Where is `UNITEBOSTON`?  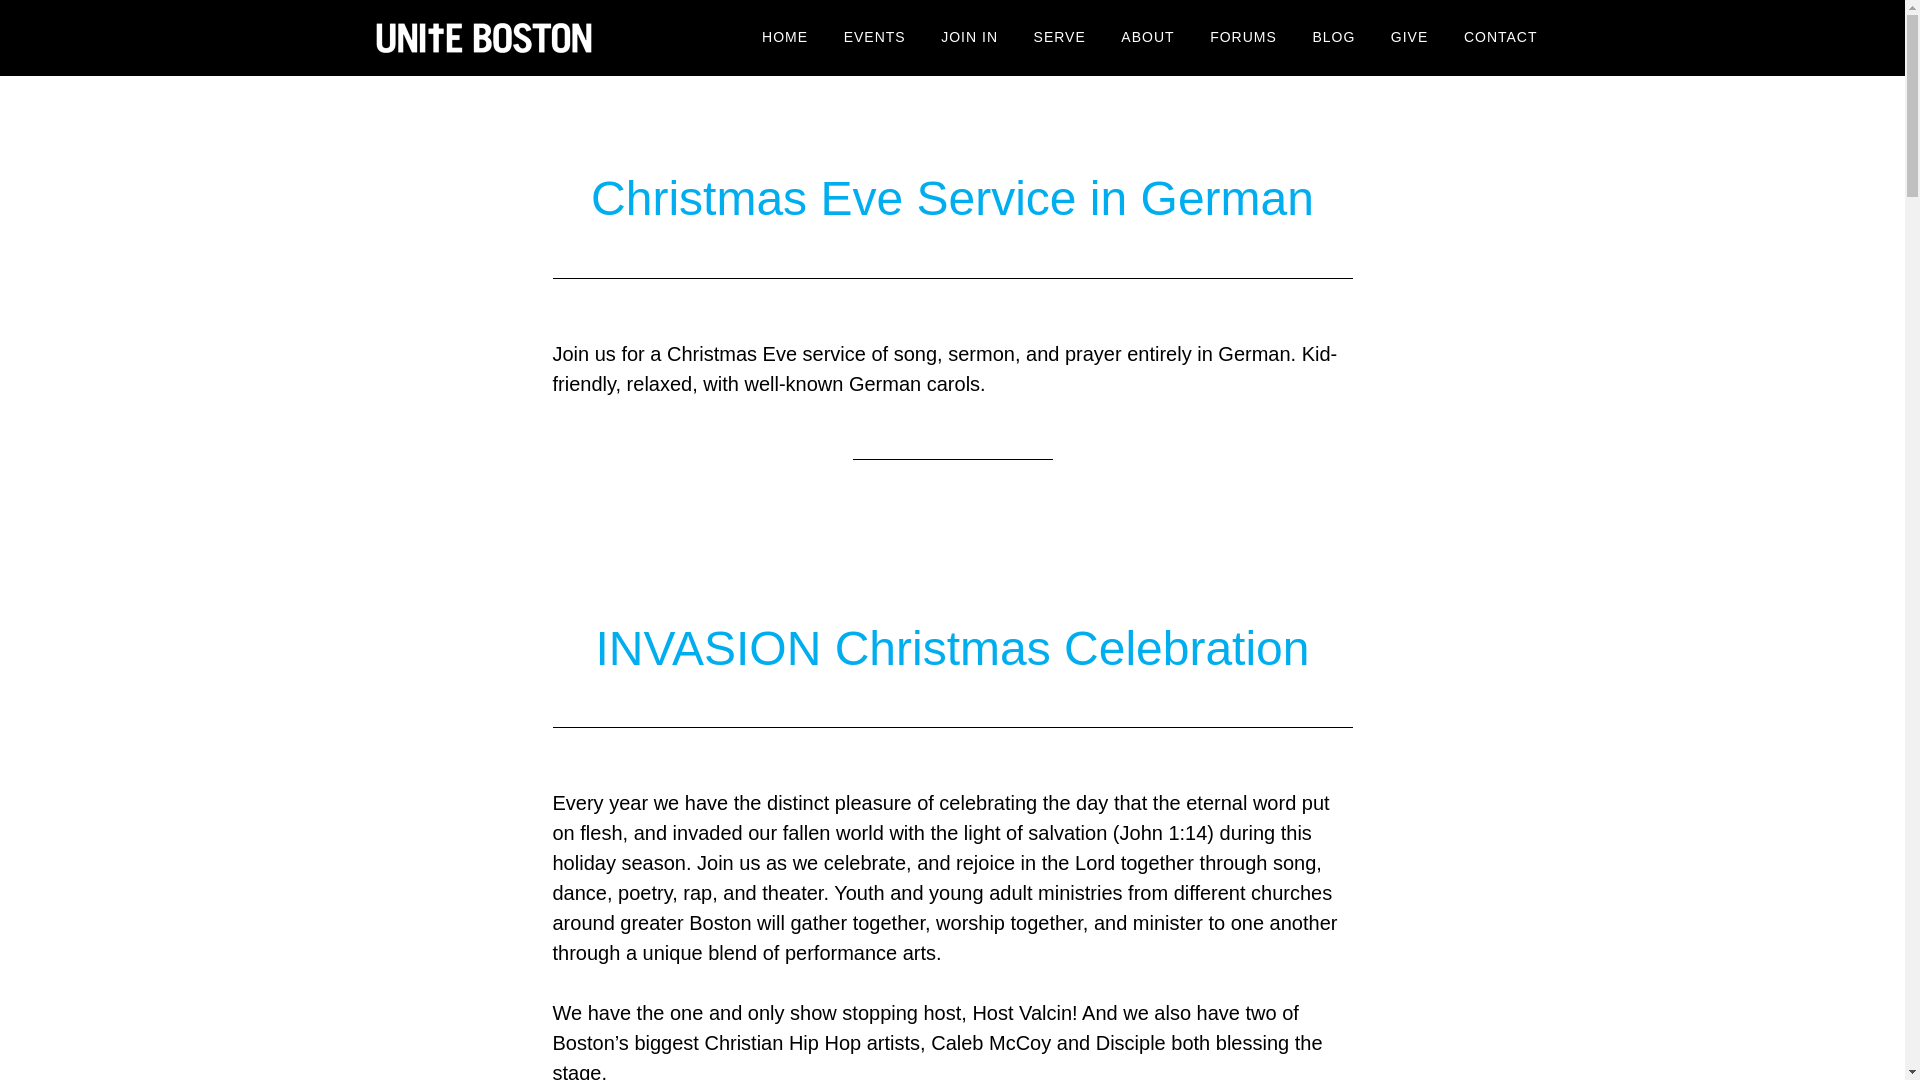 UNITEBOSTON is located at coordinates (532, 38).